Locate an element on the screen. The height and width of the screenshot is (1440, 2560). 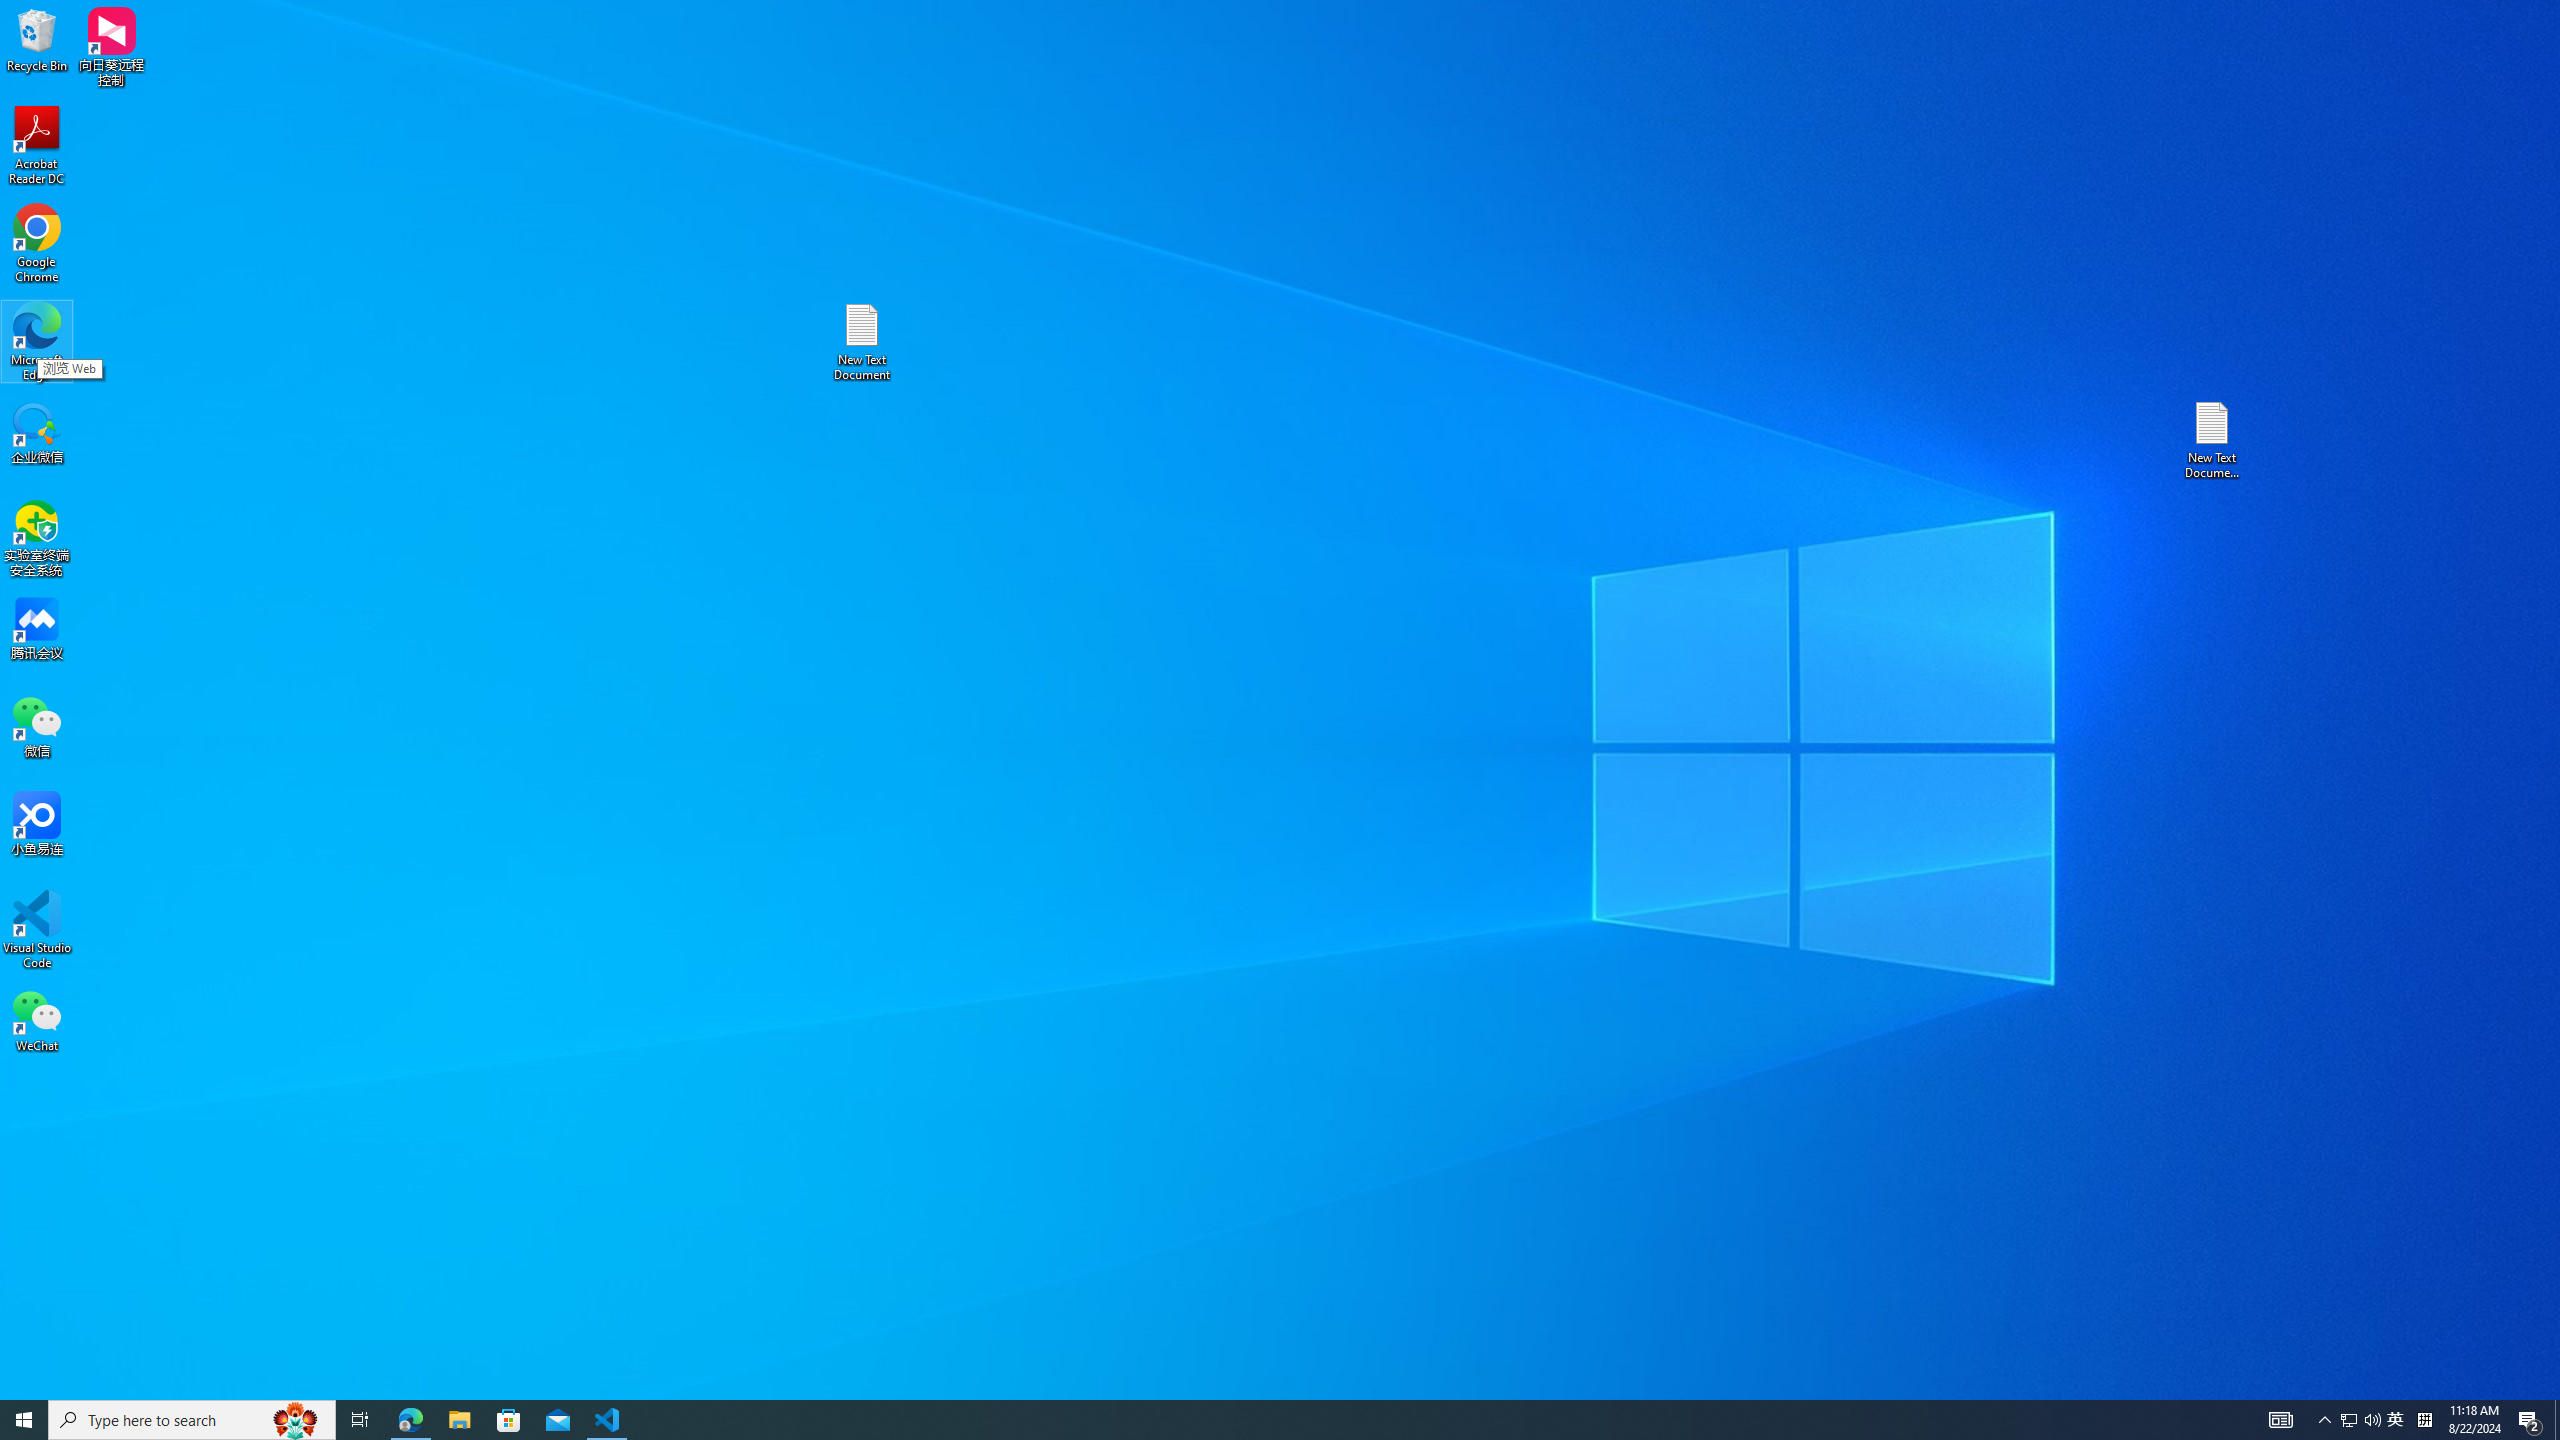
WeChat is located at coordinates (37, 1020).